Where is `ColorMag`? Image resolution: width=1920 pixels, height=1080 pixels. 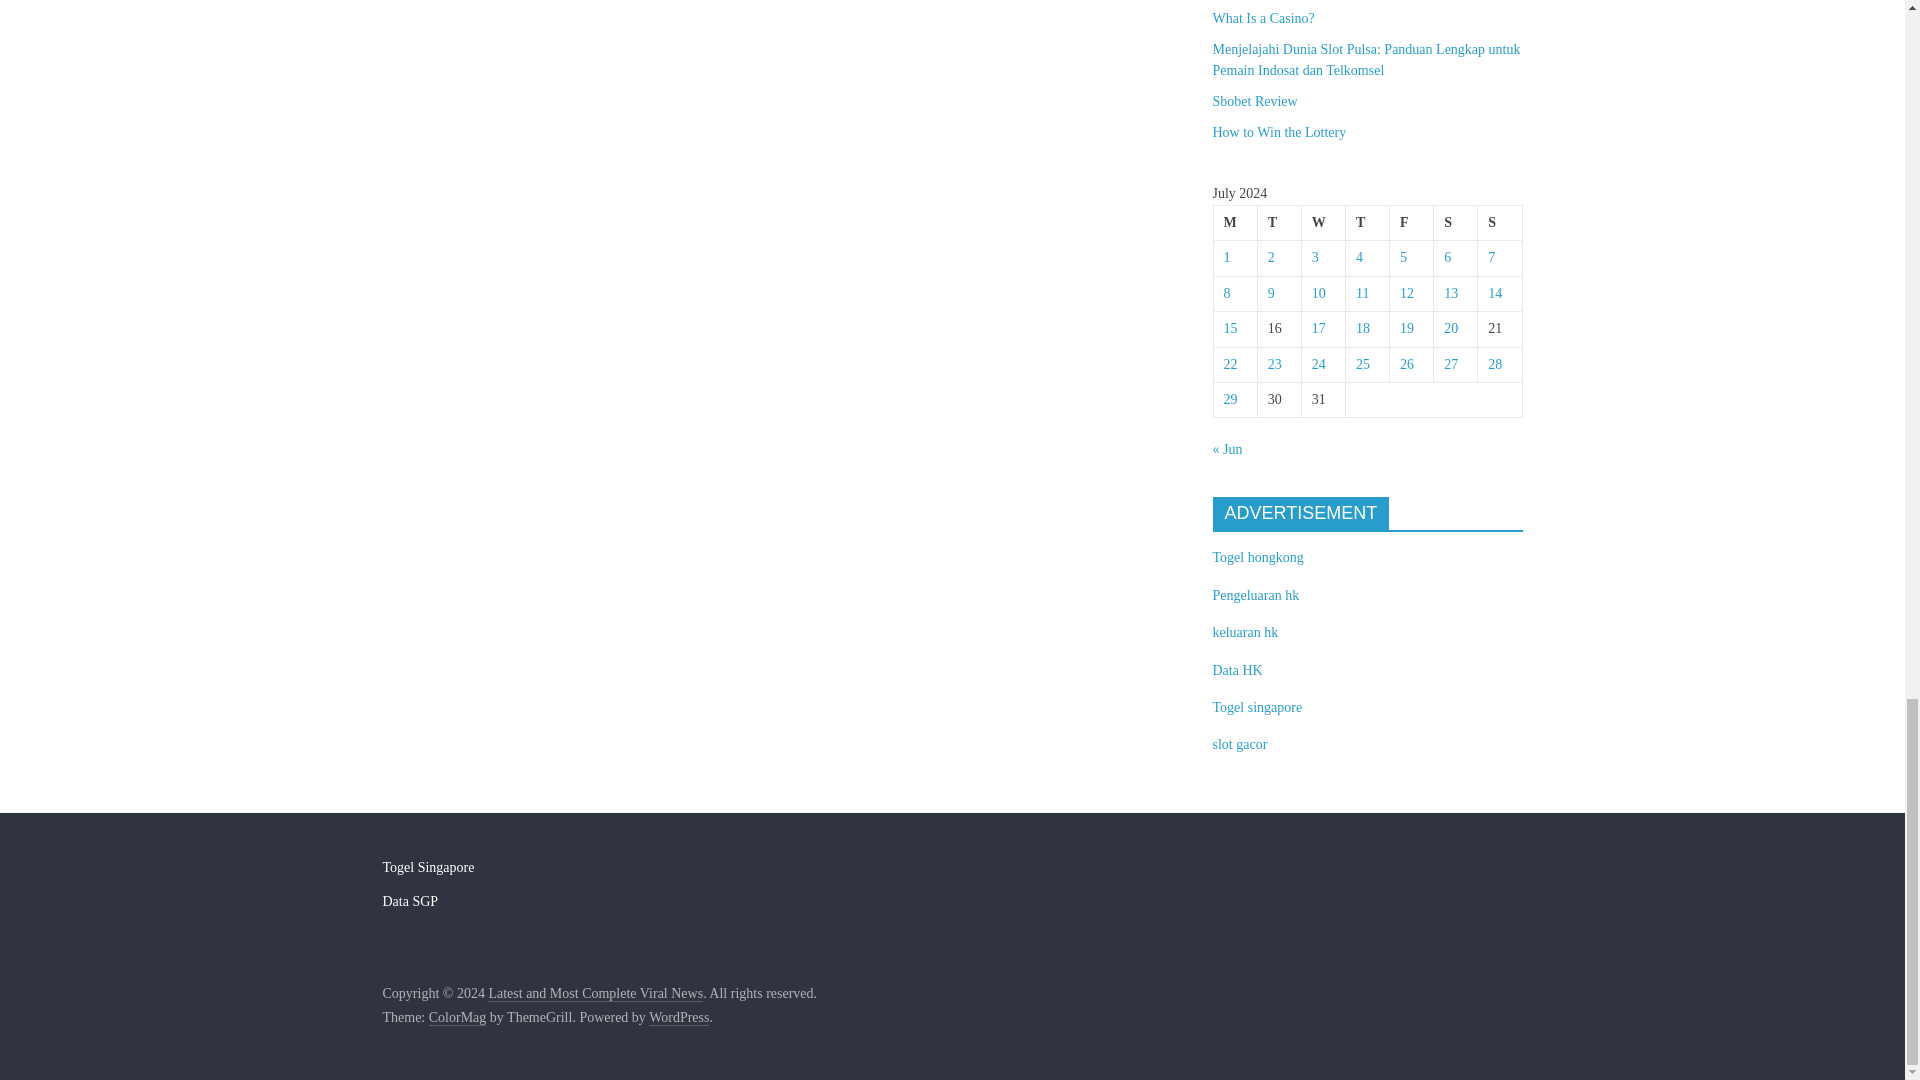 ColorMag is located at coordinates (458, 1018).